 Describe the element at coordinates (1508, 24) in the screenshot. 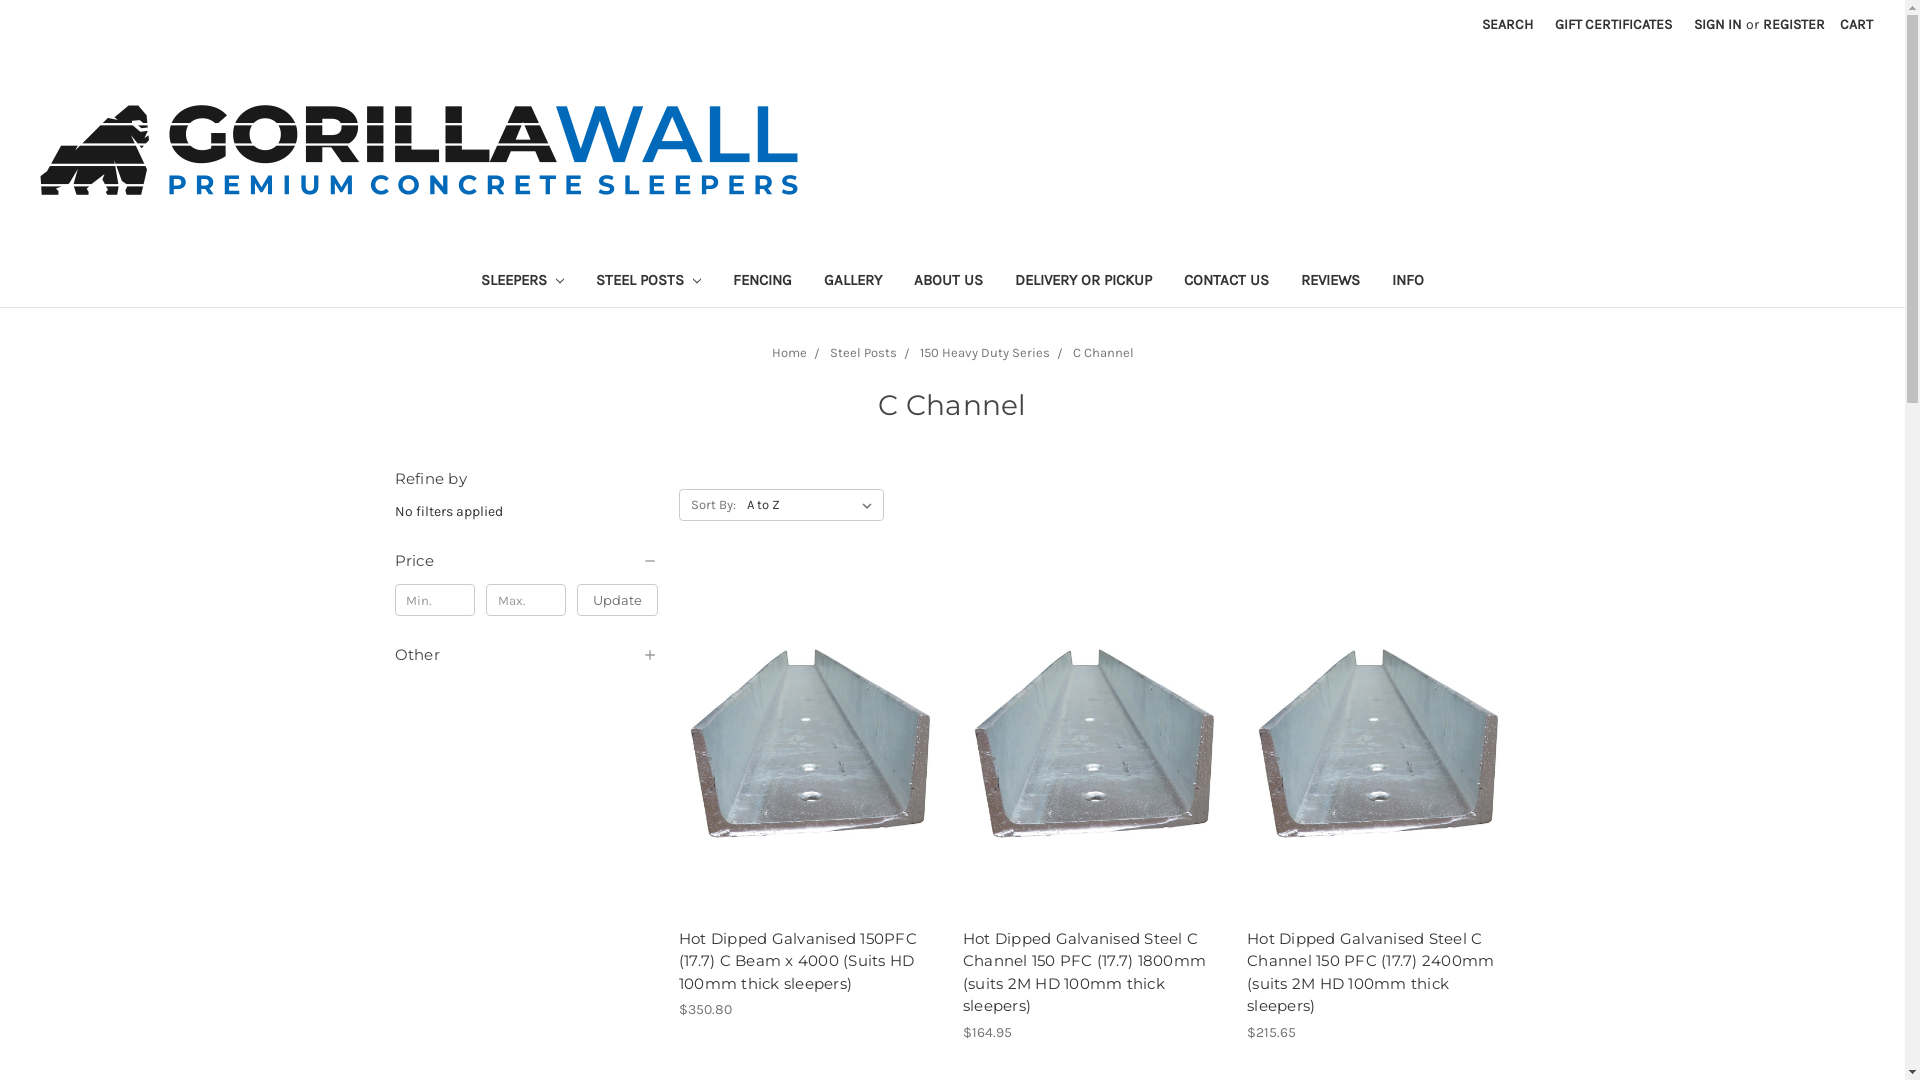

I see `SEARCH` at that location.